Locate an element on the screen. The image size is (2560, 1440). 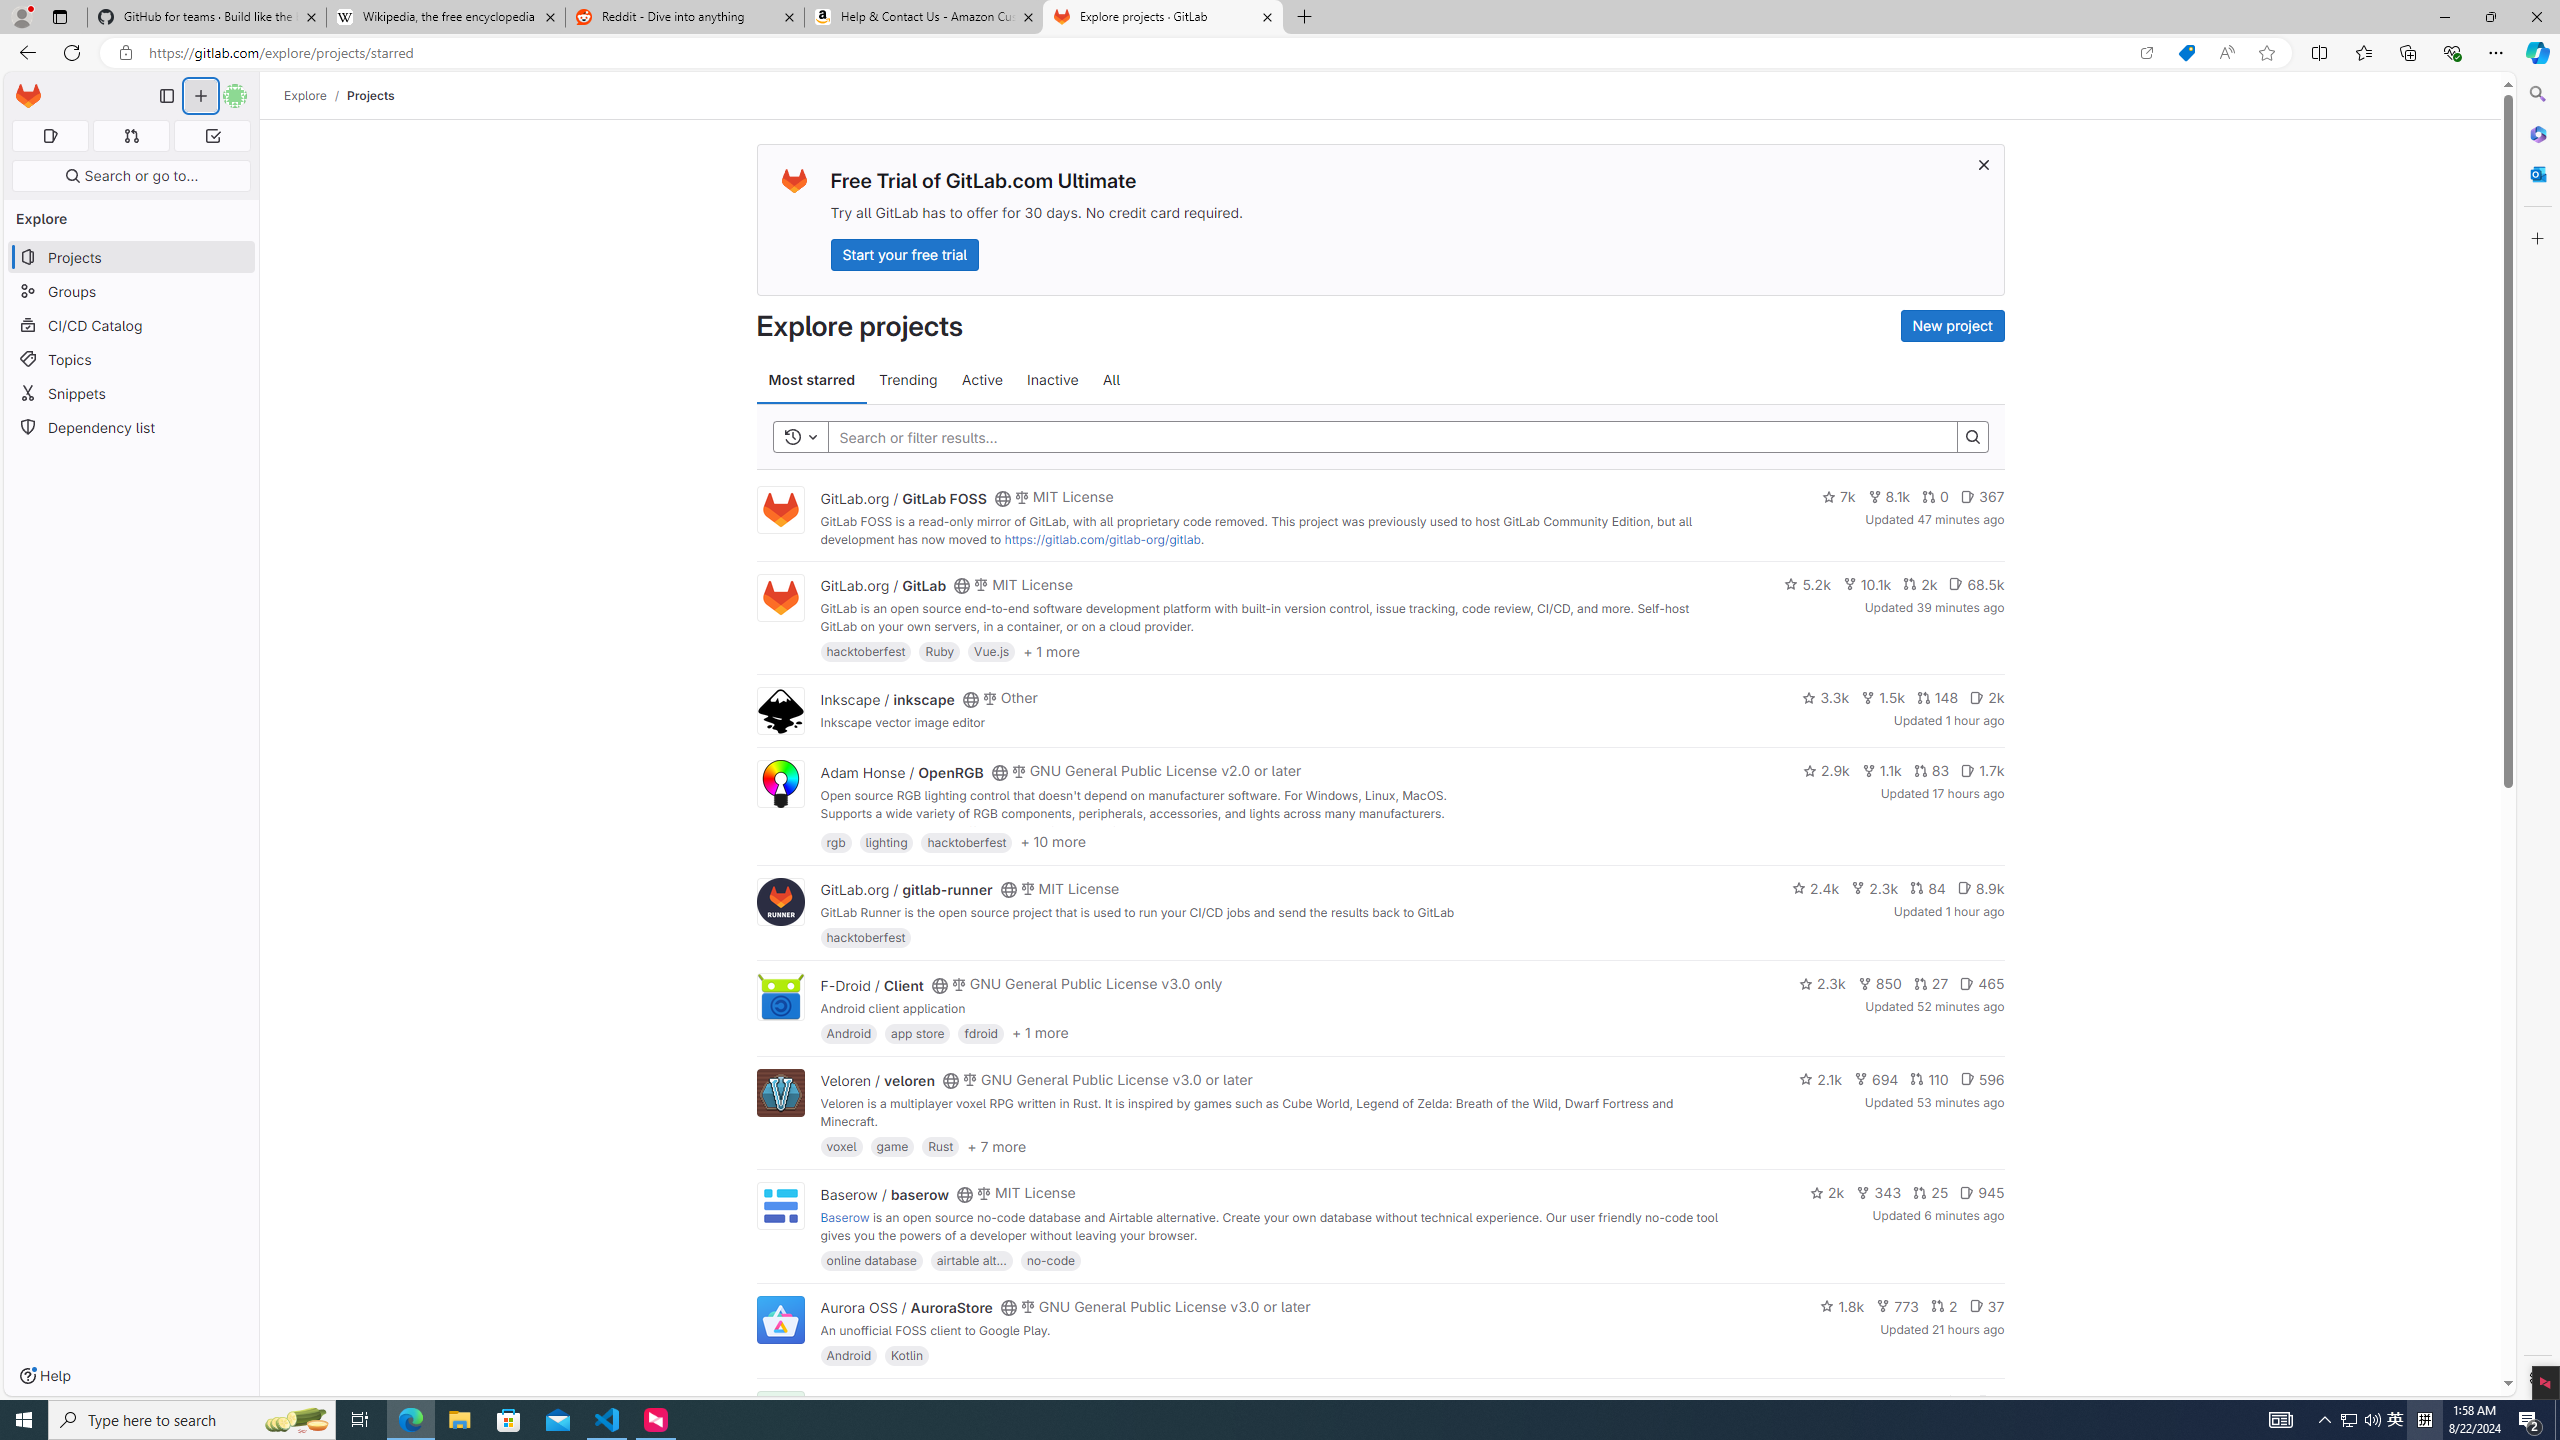
Android is located at coordinates (848, 1355).